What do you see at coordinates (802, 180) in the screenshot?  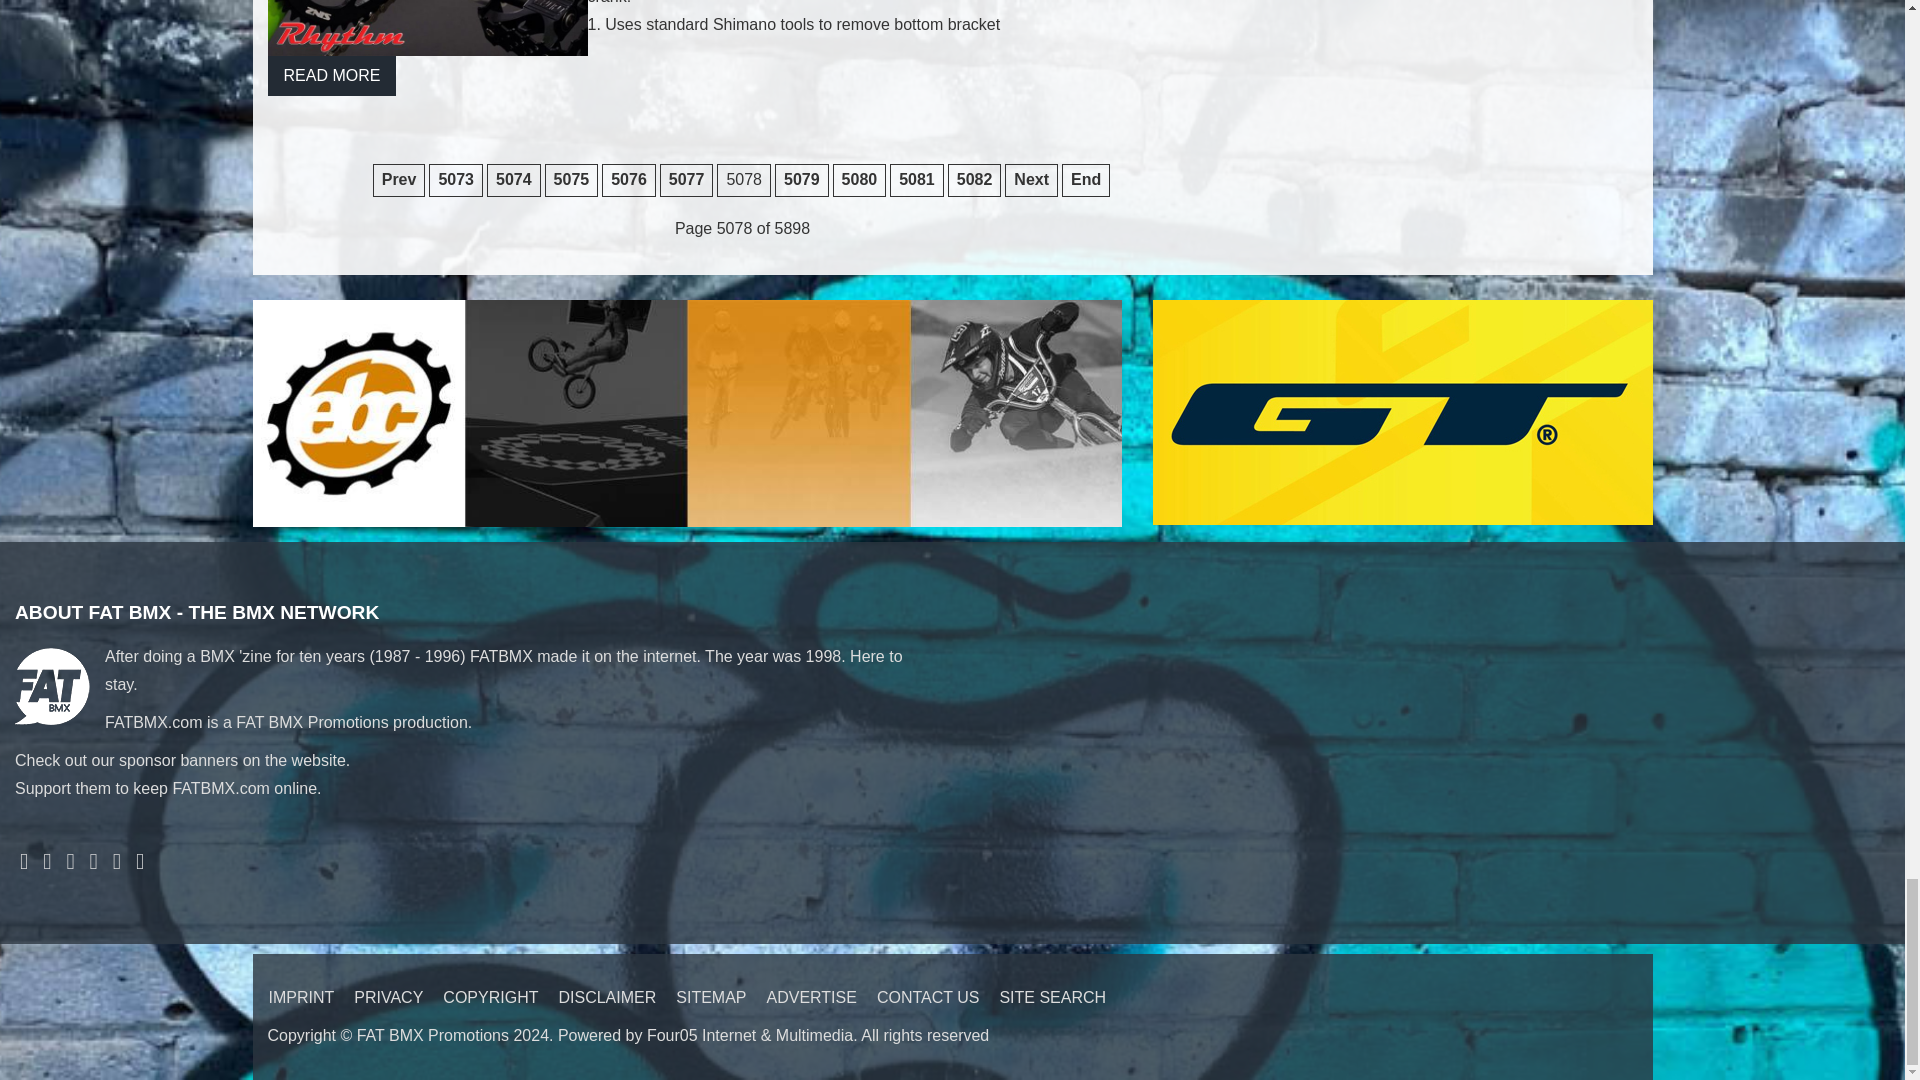 I see `5079` at bounding box center [802, 180].